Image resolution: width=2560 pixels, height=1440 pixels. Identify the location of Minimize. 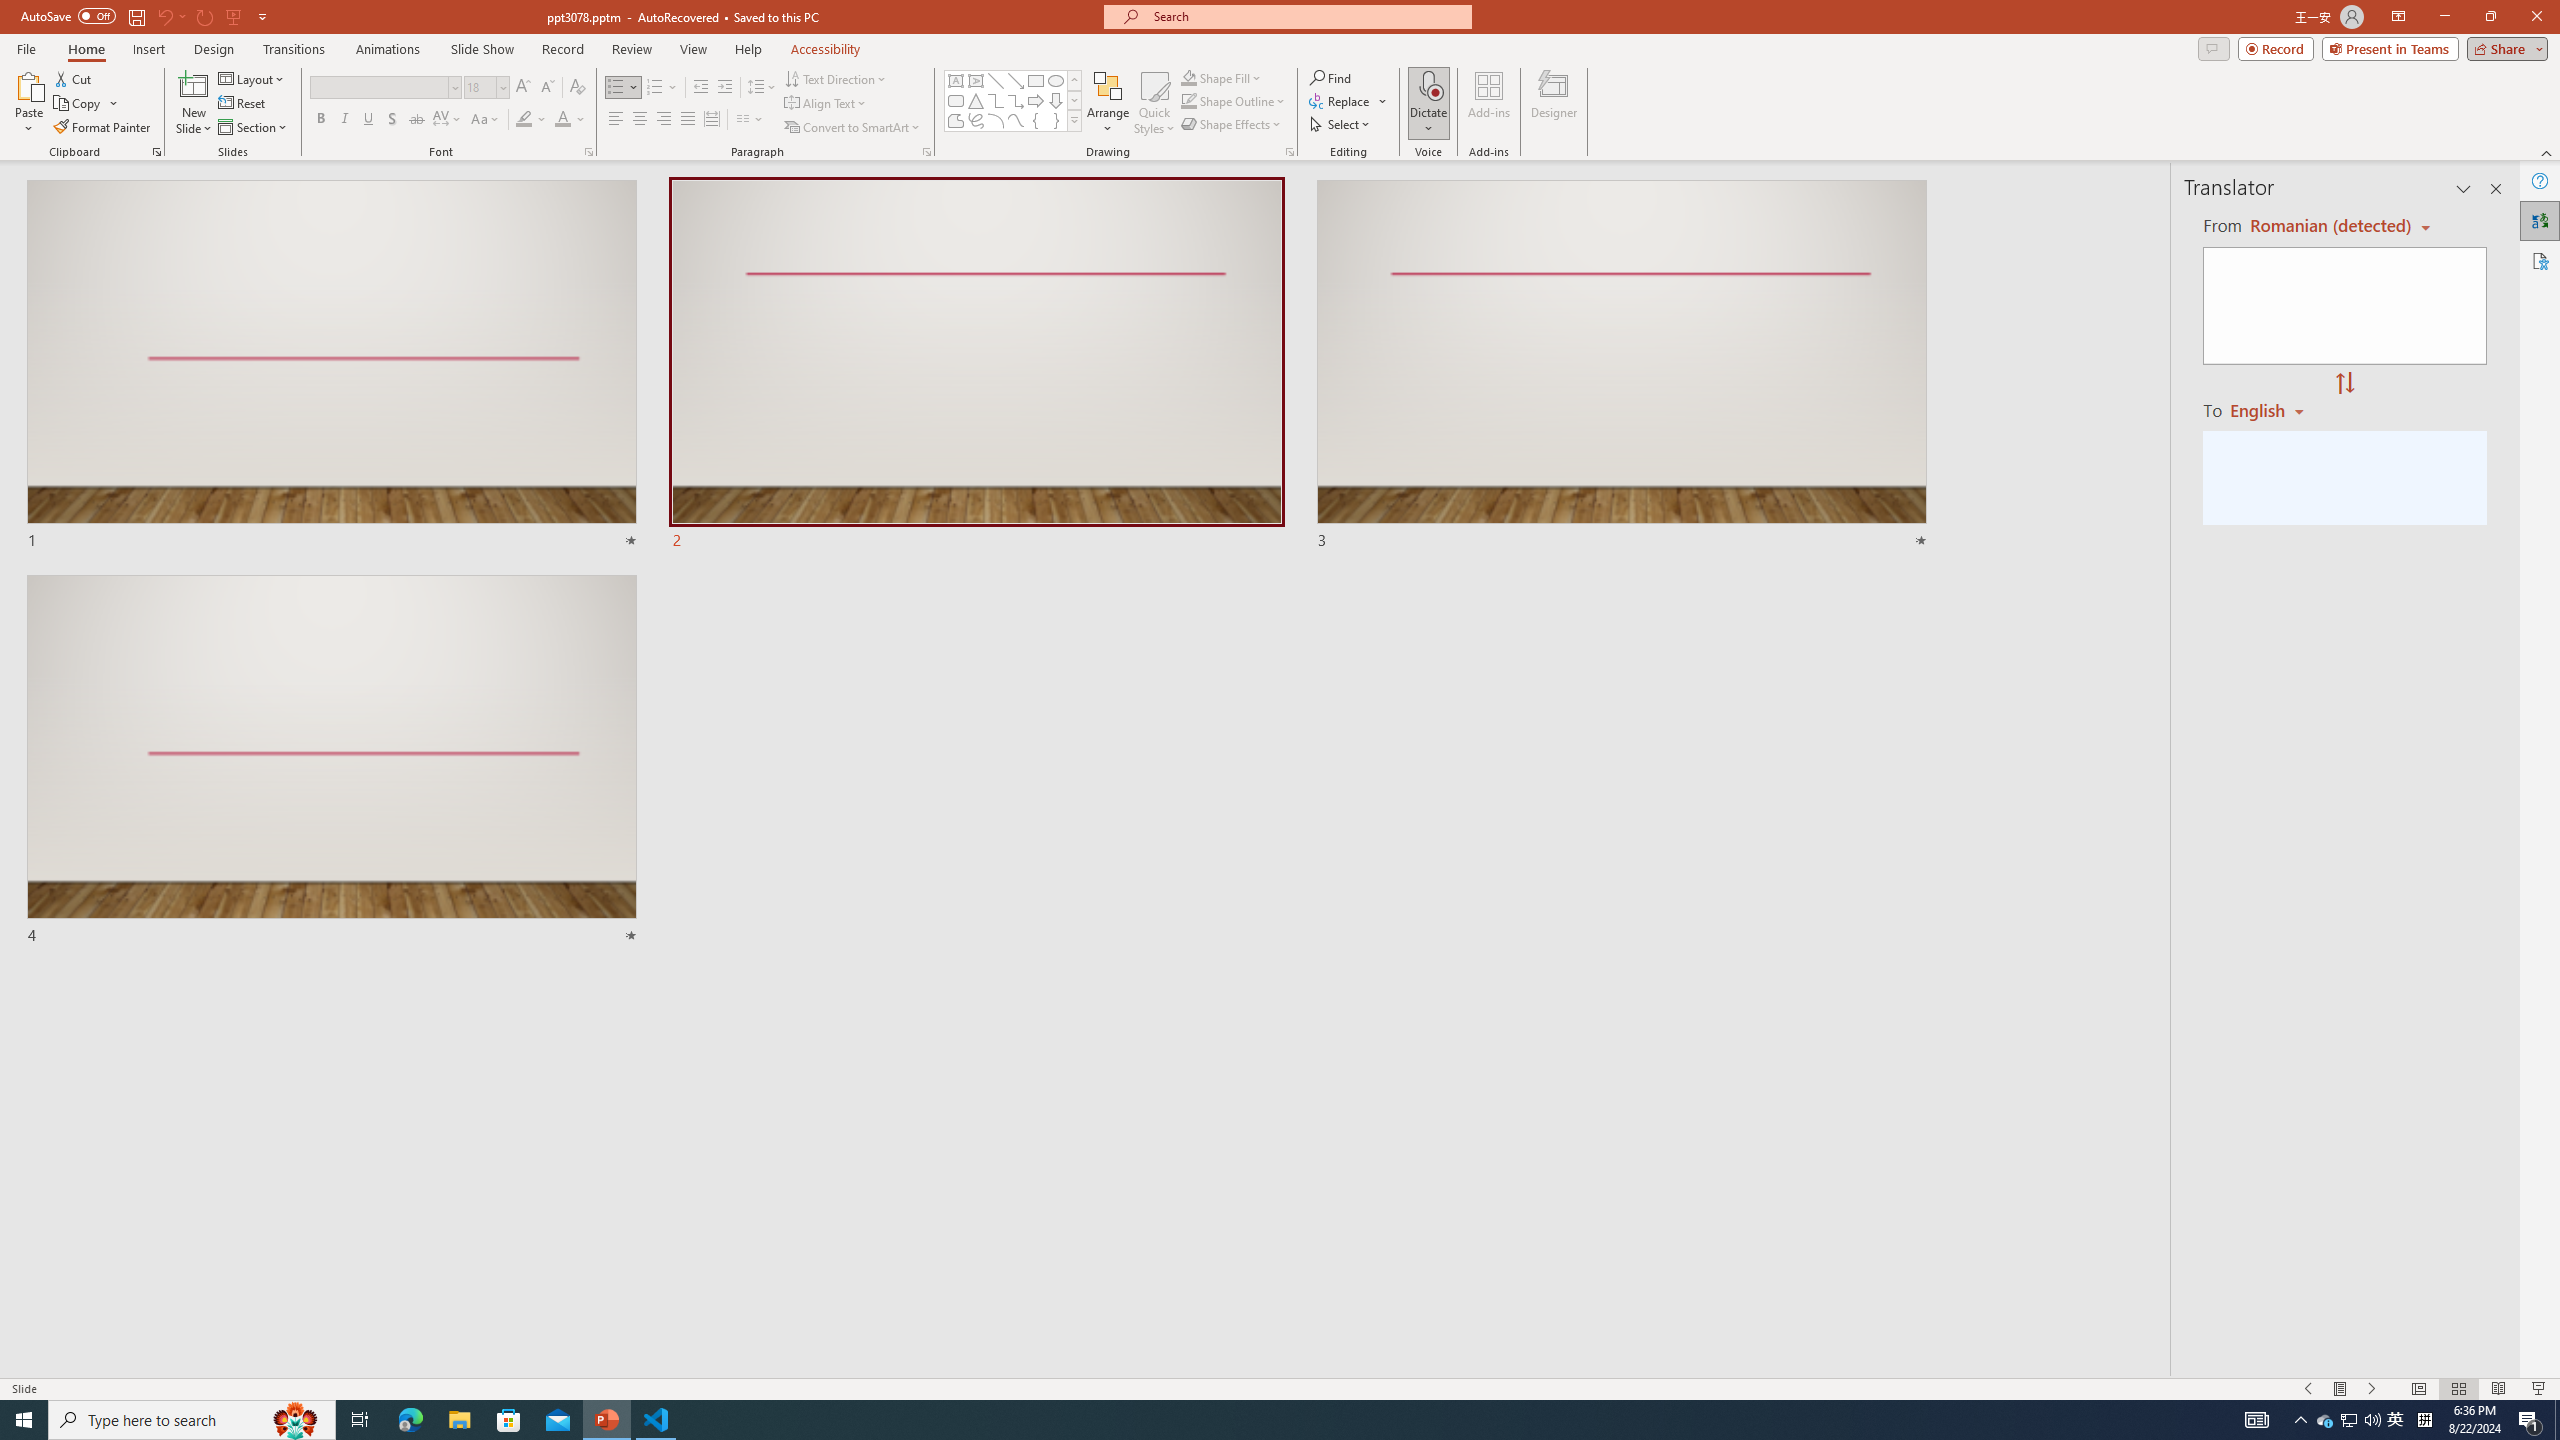
(2444, 17).